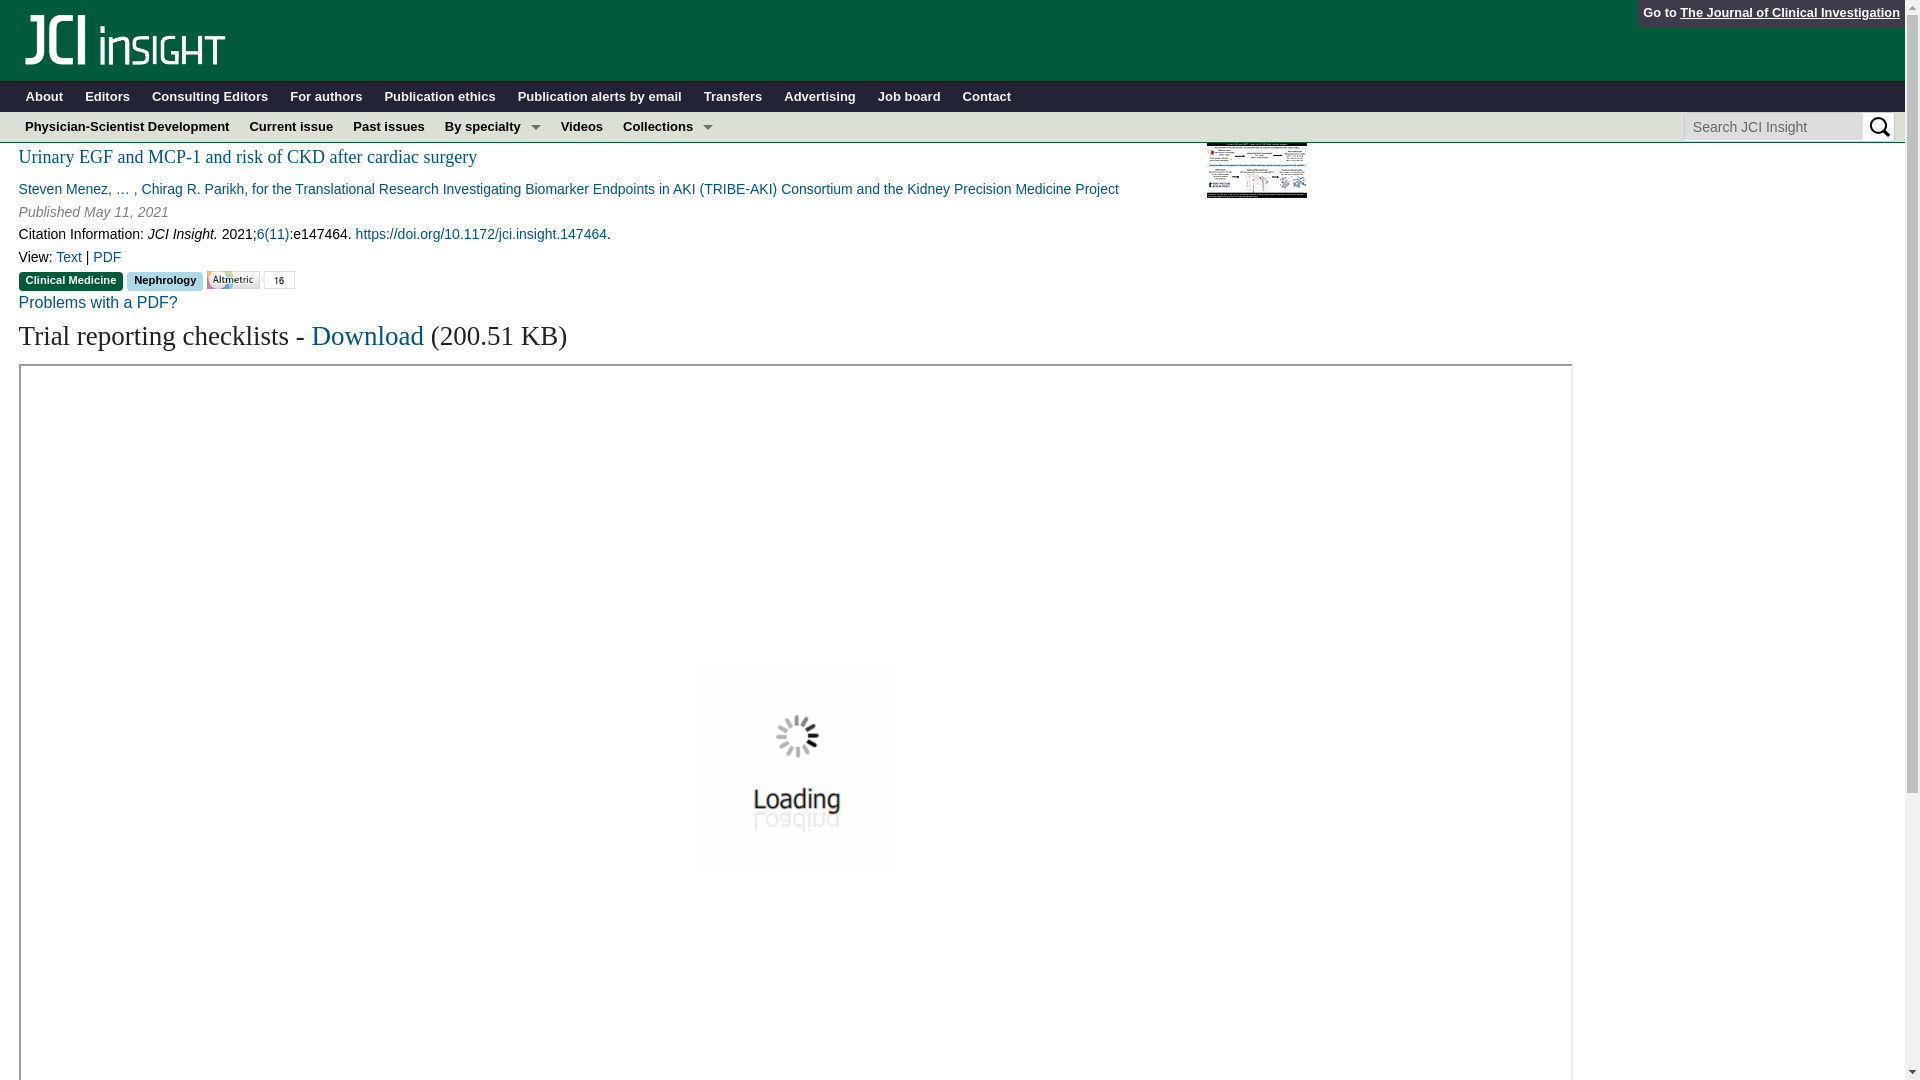  Describe the element at coordinates (668, 306) in the screenshot. I see `Physician-Scientist Development` at that location.